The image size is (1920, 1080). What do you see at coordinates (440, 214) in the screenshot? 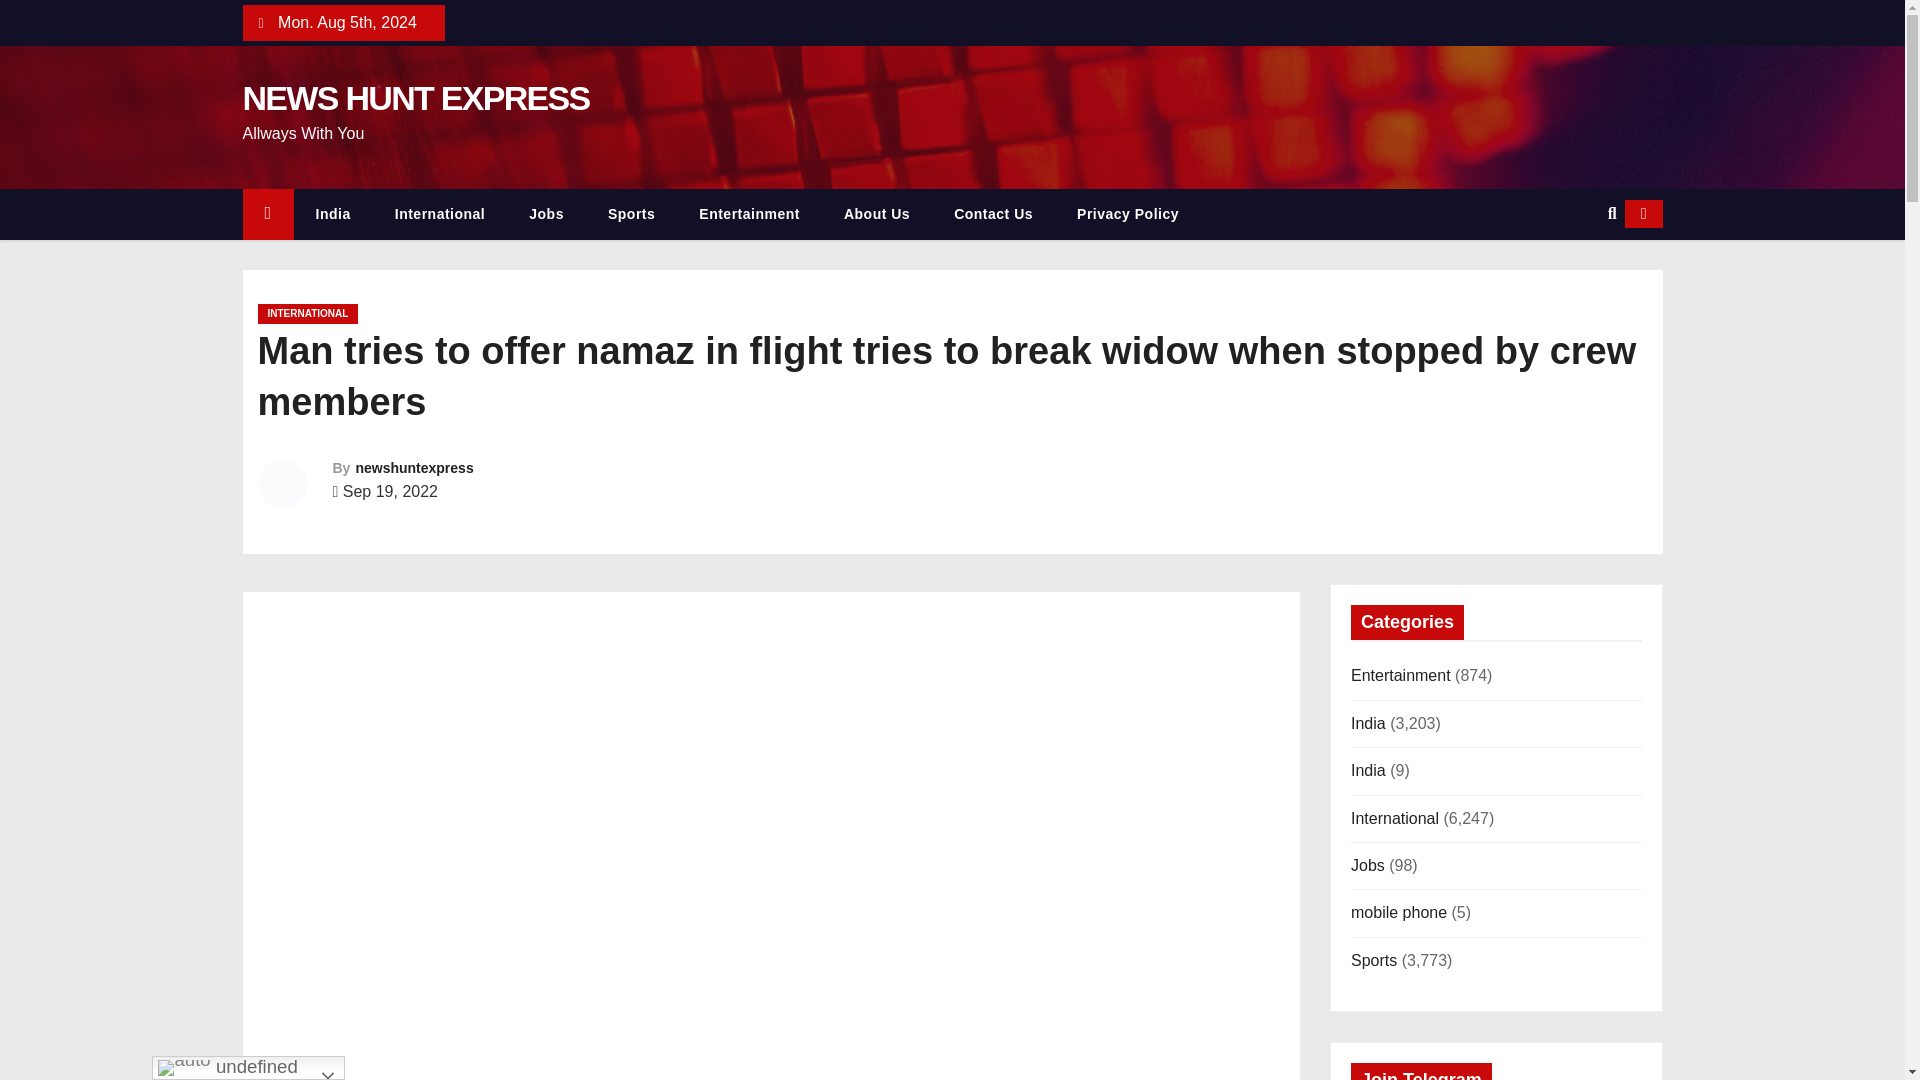
I see `International` at bounding box center [440, 214].